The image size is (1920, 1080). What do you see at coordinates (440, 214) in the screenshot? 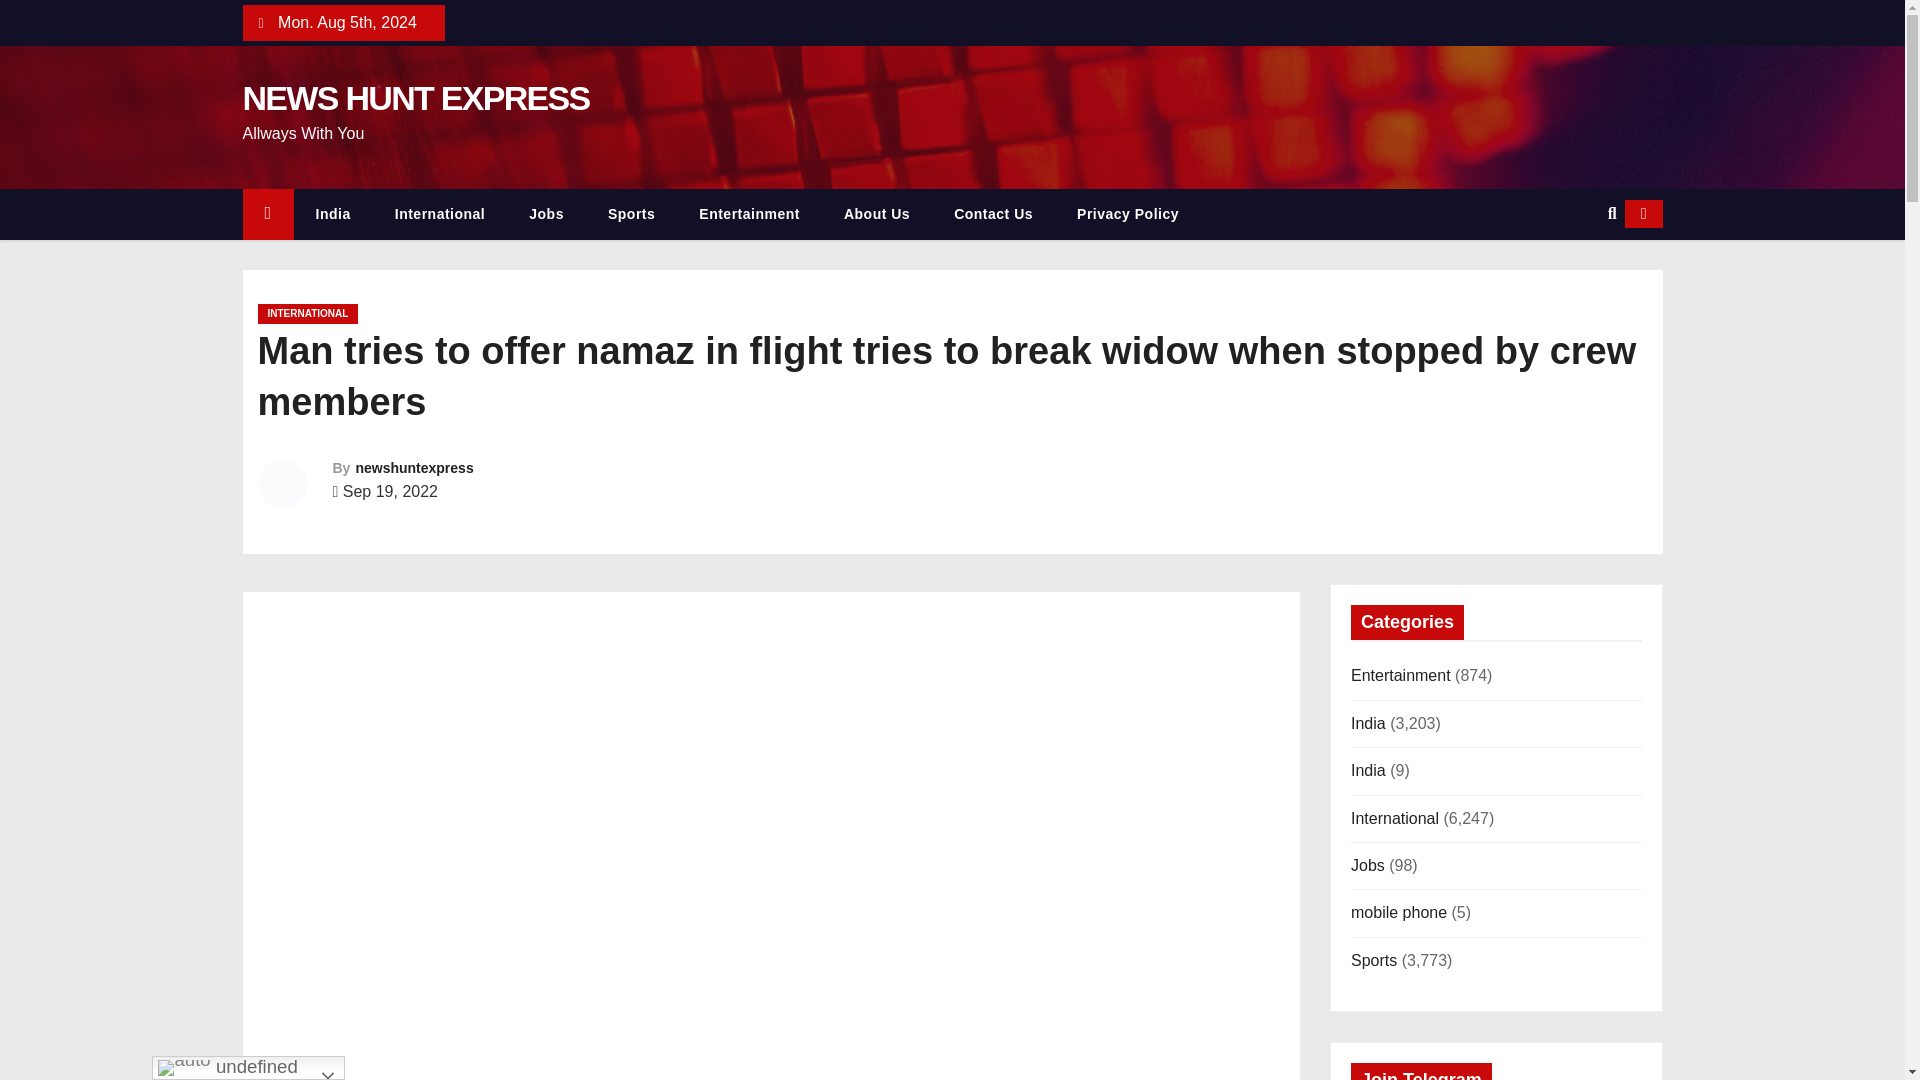
I see `International` at bounding box center [440, 214].